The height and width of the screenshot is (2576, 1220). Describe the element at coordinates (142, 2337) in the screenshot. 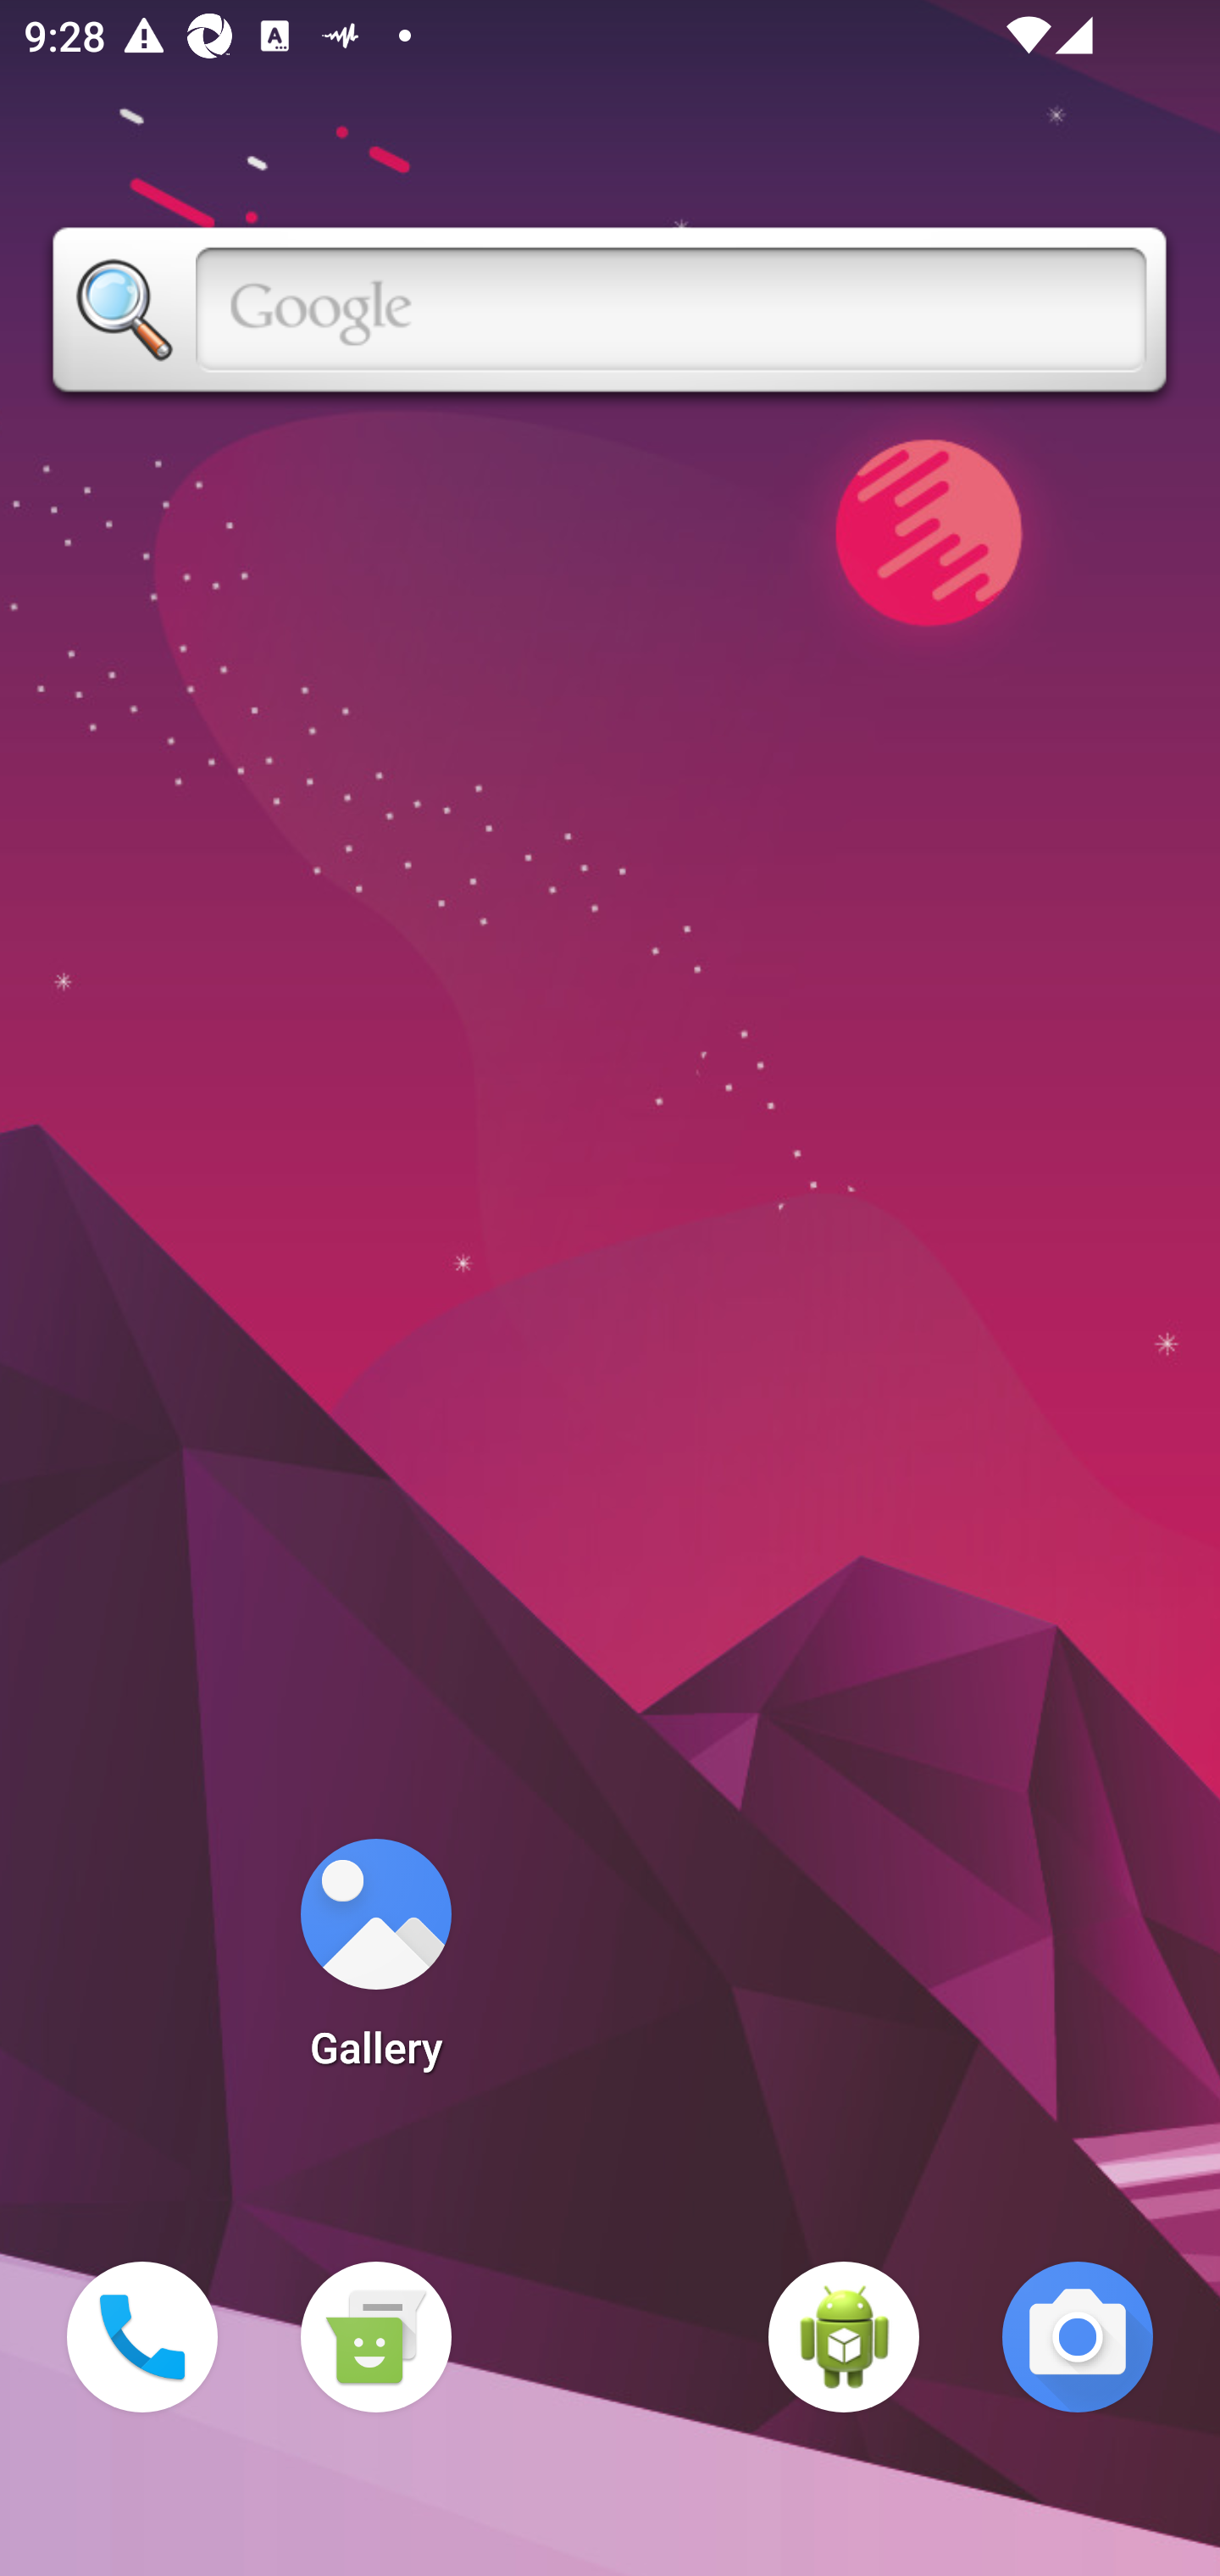

I see `Phone` at that location.